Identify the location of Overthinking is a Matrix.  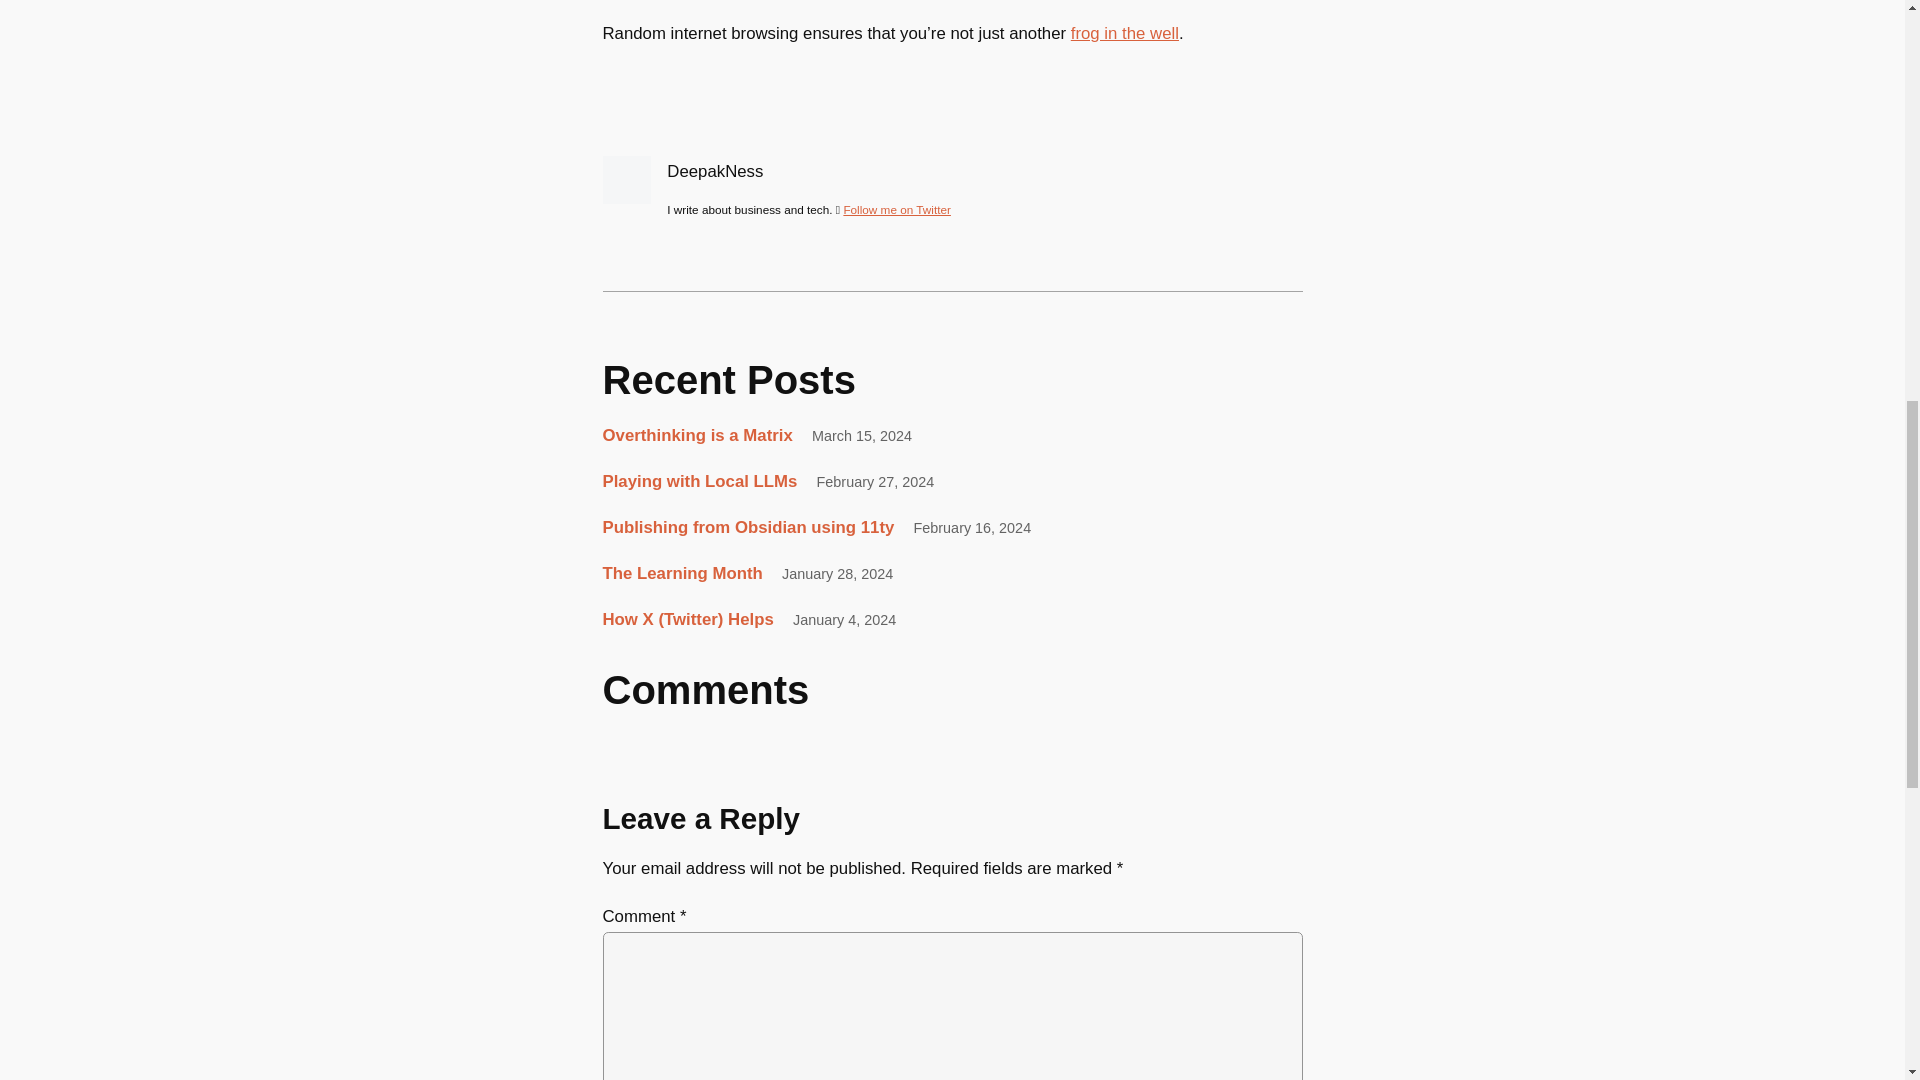
(696, 436).